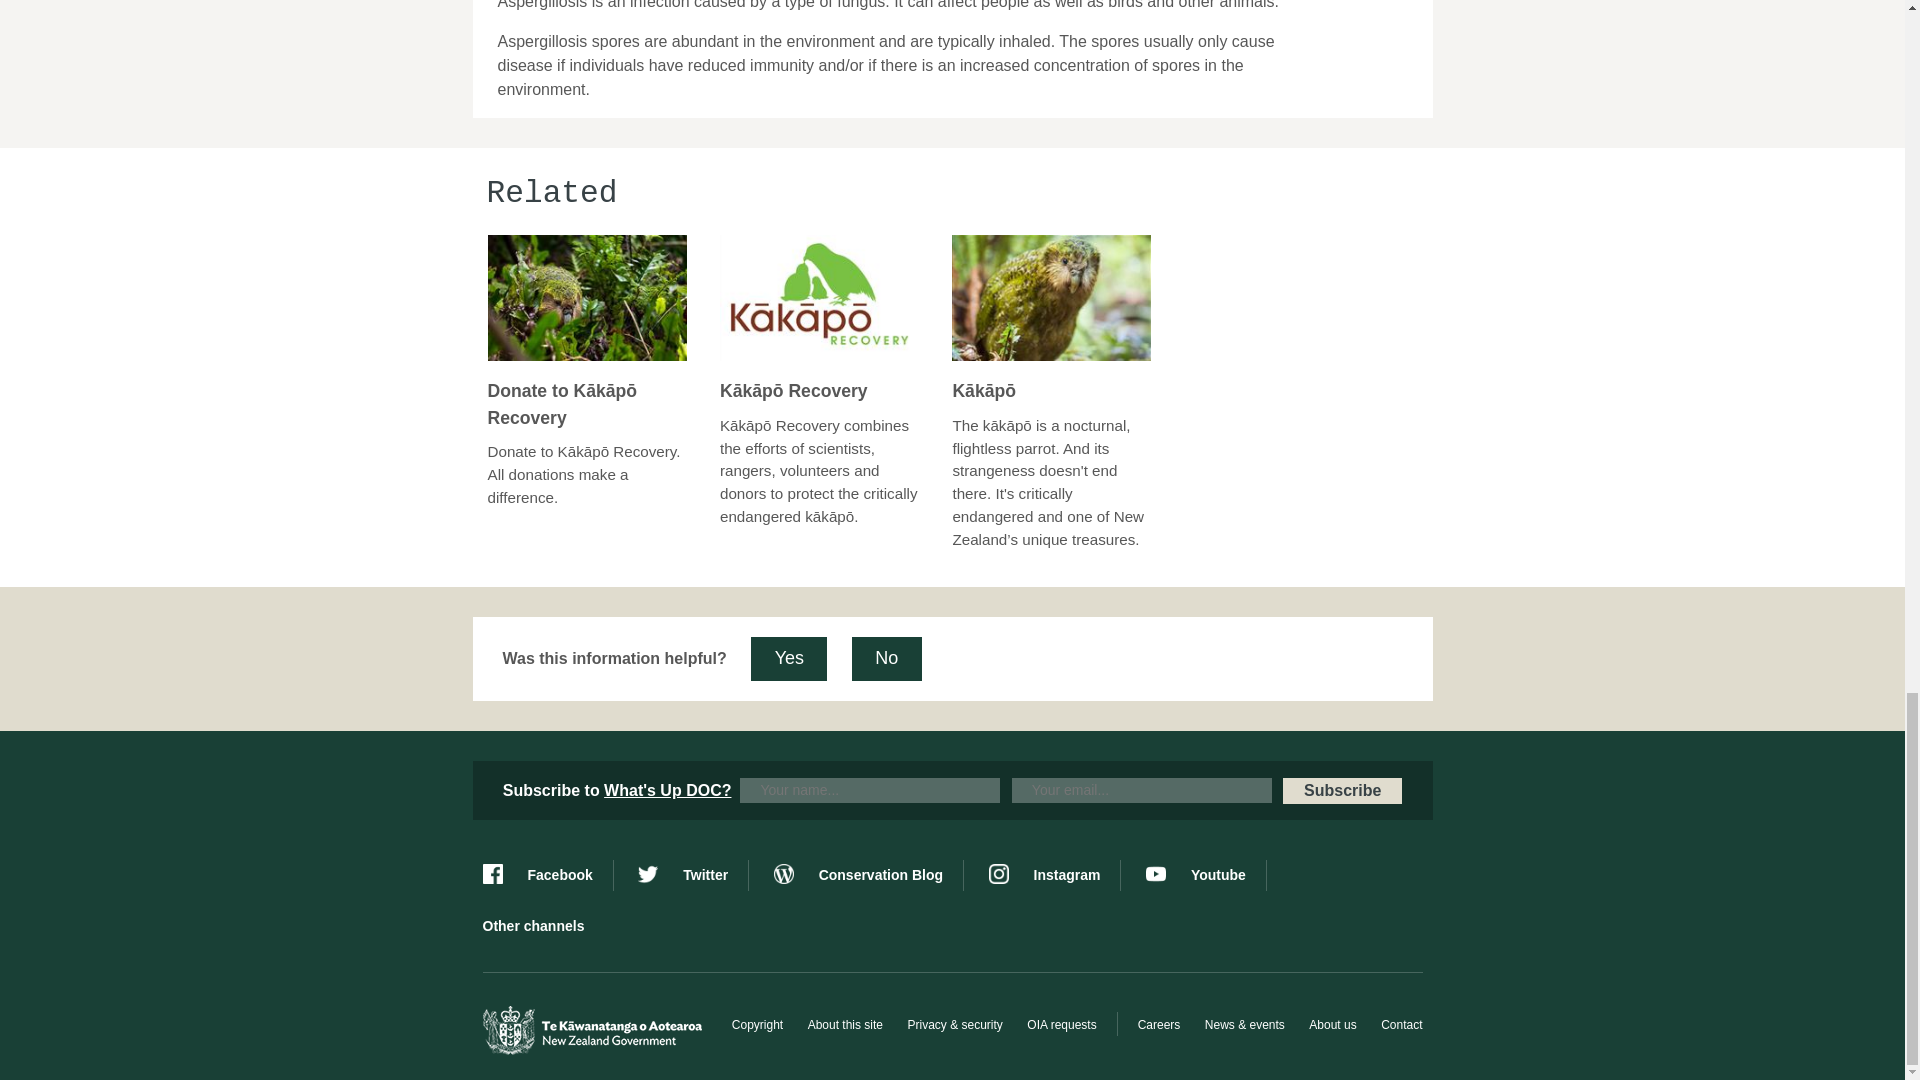 The height and width of the screenshot is (1080, 1920). Describe the element at coordinates (1342, 790) in the screenshot. I see `Subscribe` at that location.